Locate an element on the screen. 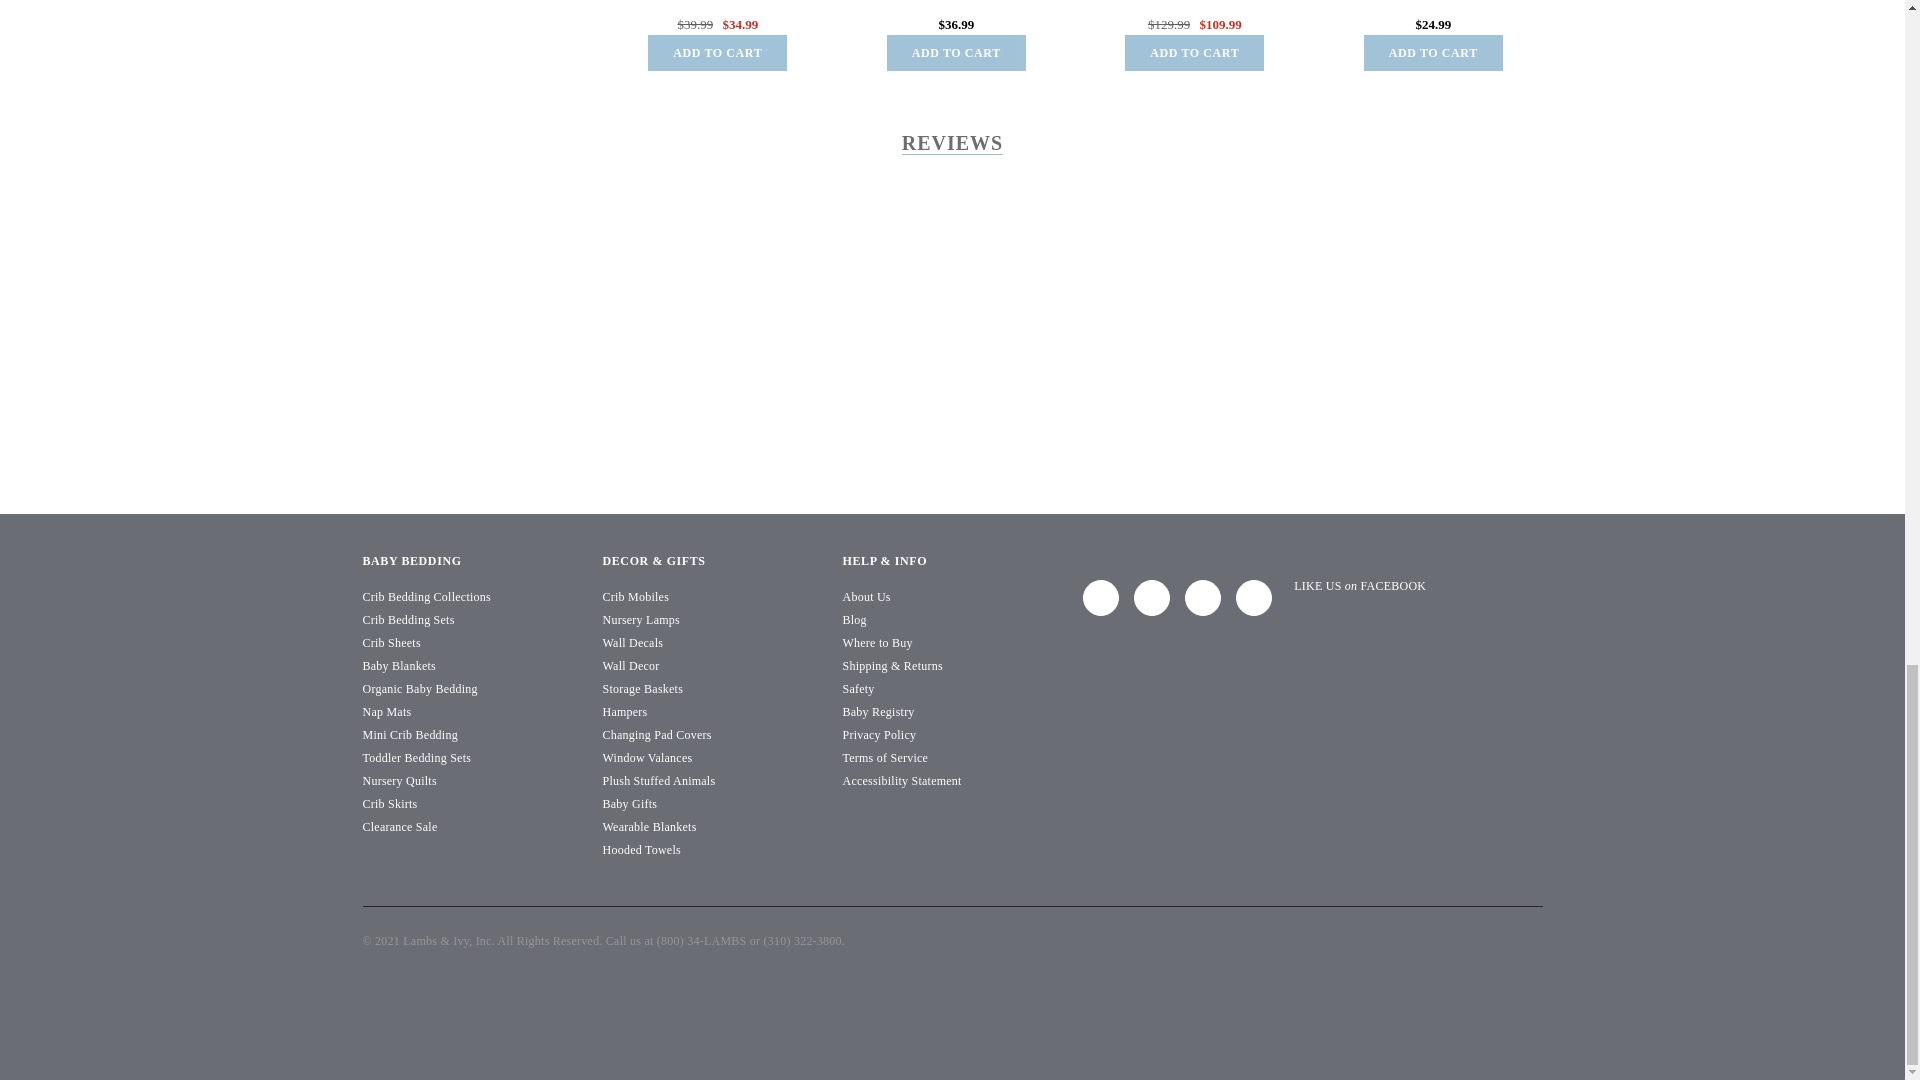 This screenshot has height=1080, width=1920. Add to Cart is located at coordinates (1433, 52).